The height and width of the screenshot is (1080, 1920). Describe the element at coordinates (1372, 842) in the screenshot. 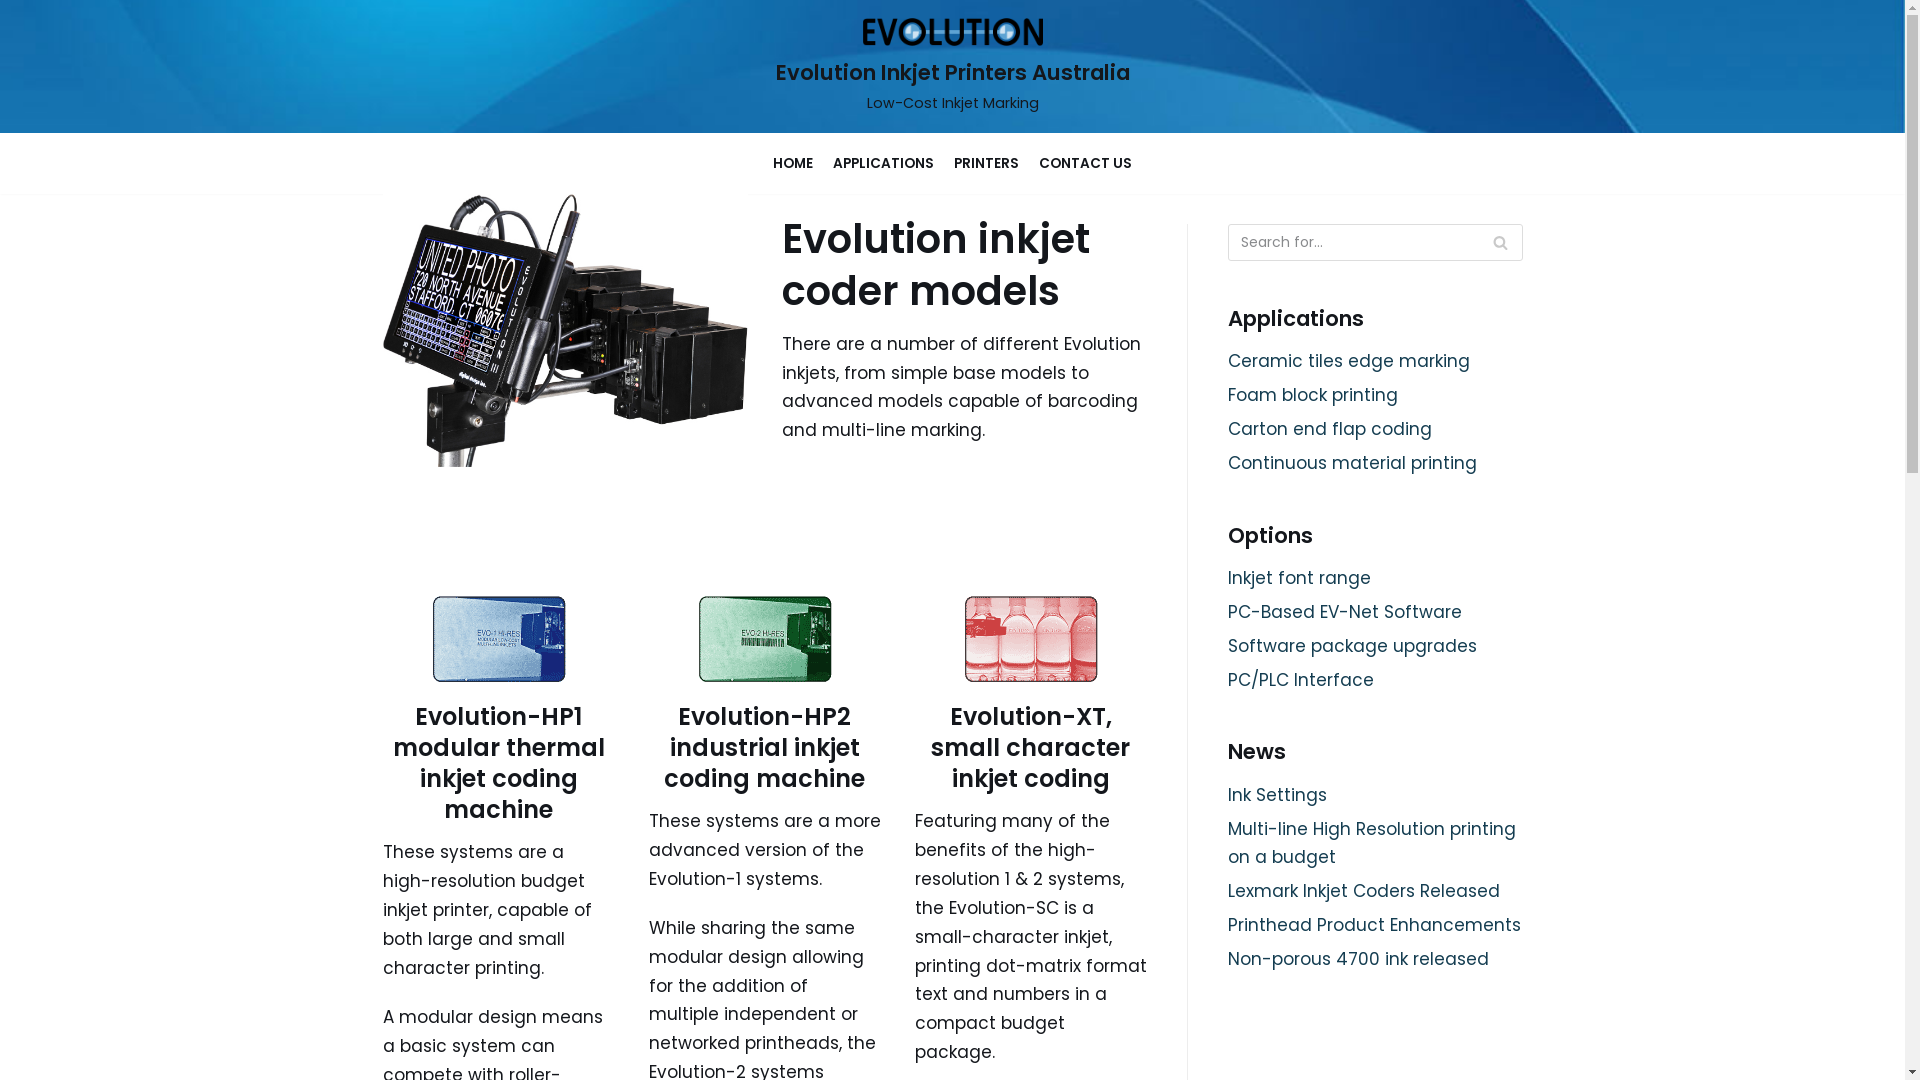

I see `Multi-line High Resolution printing on a budget` at that location.